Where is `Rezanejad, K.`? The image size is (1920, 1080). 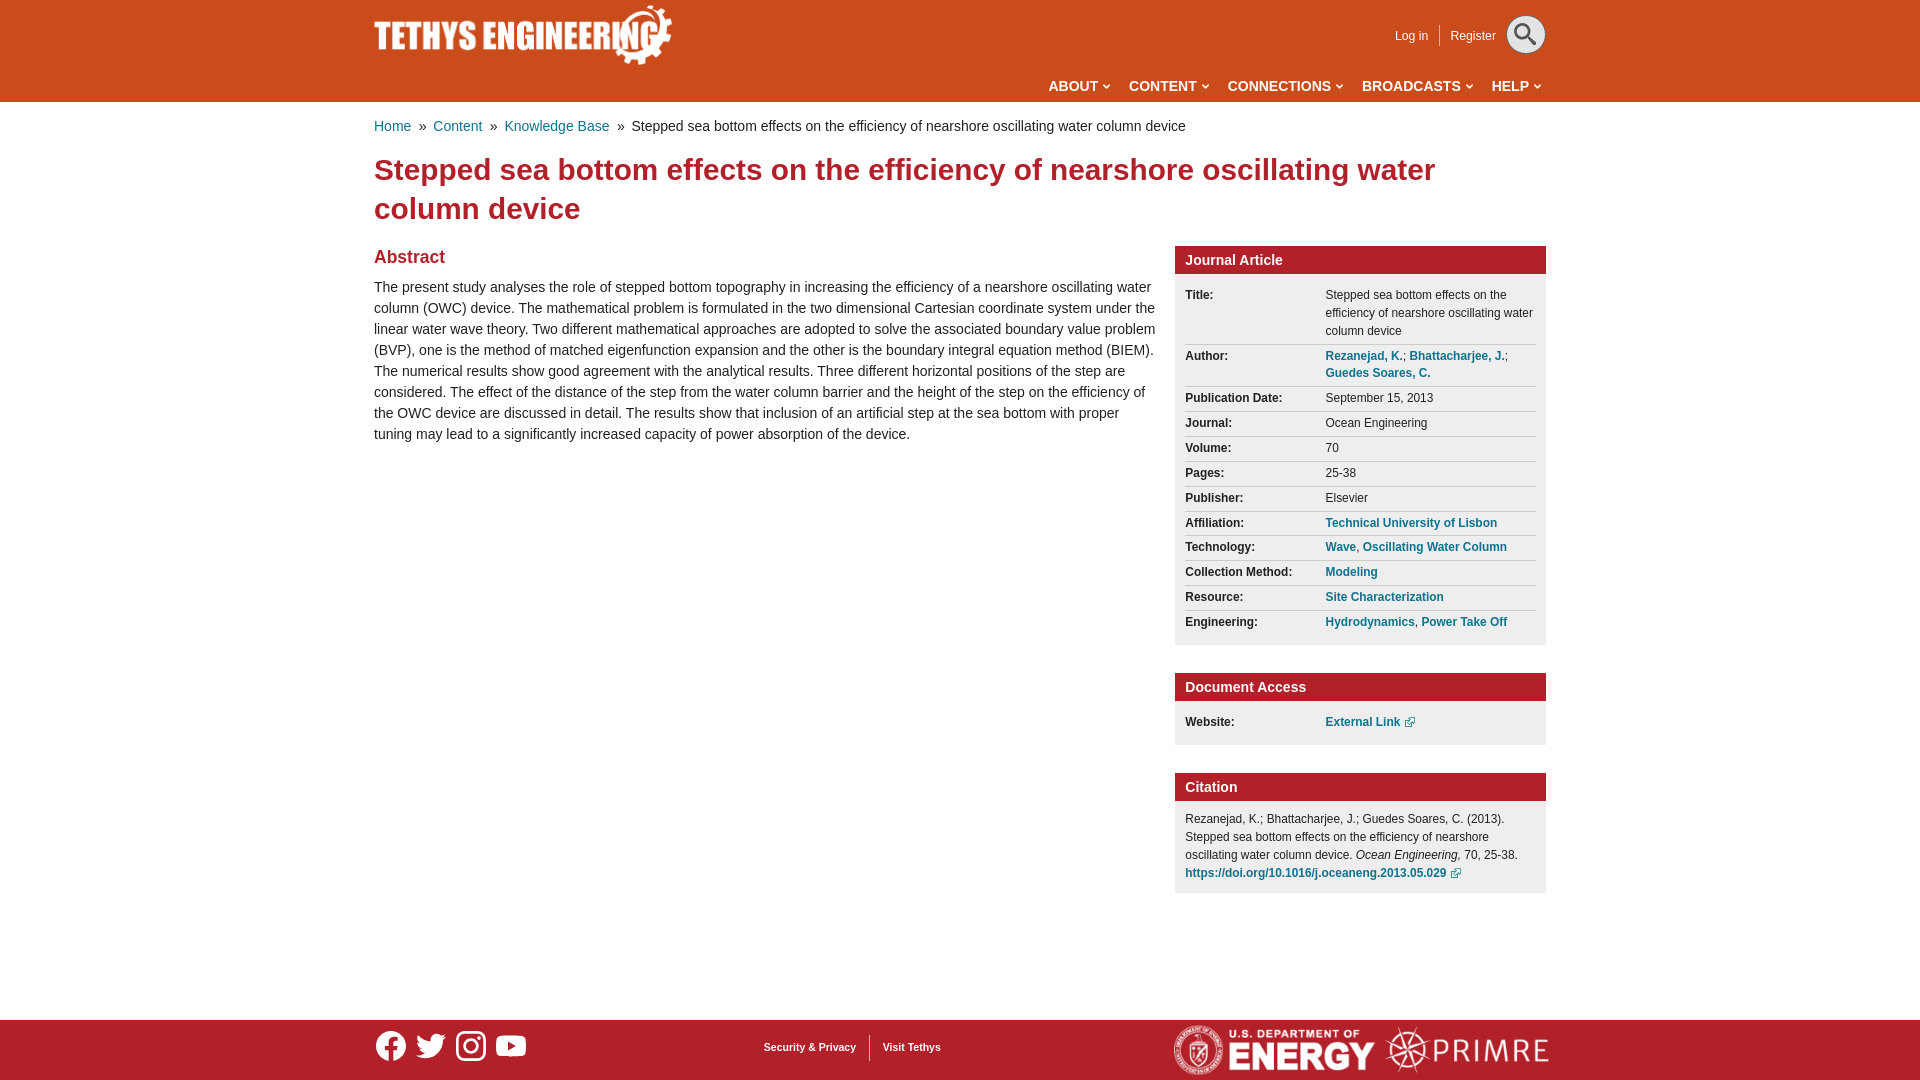
Rezanejad, K. is located at coordinates (1364, 355).